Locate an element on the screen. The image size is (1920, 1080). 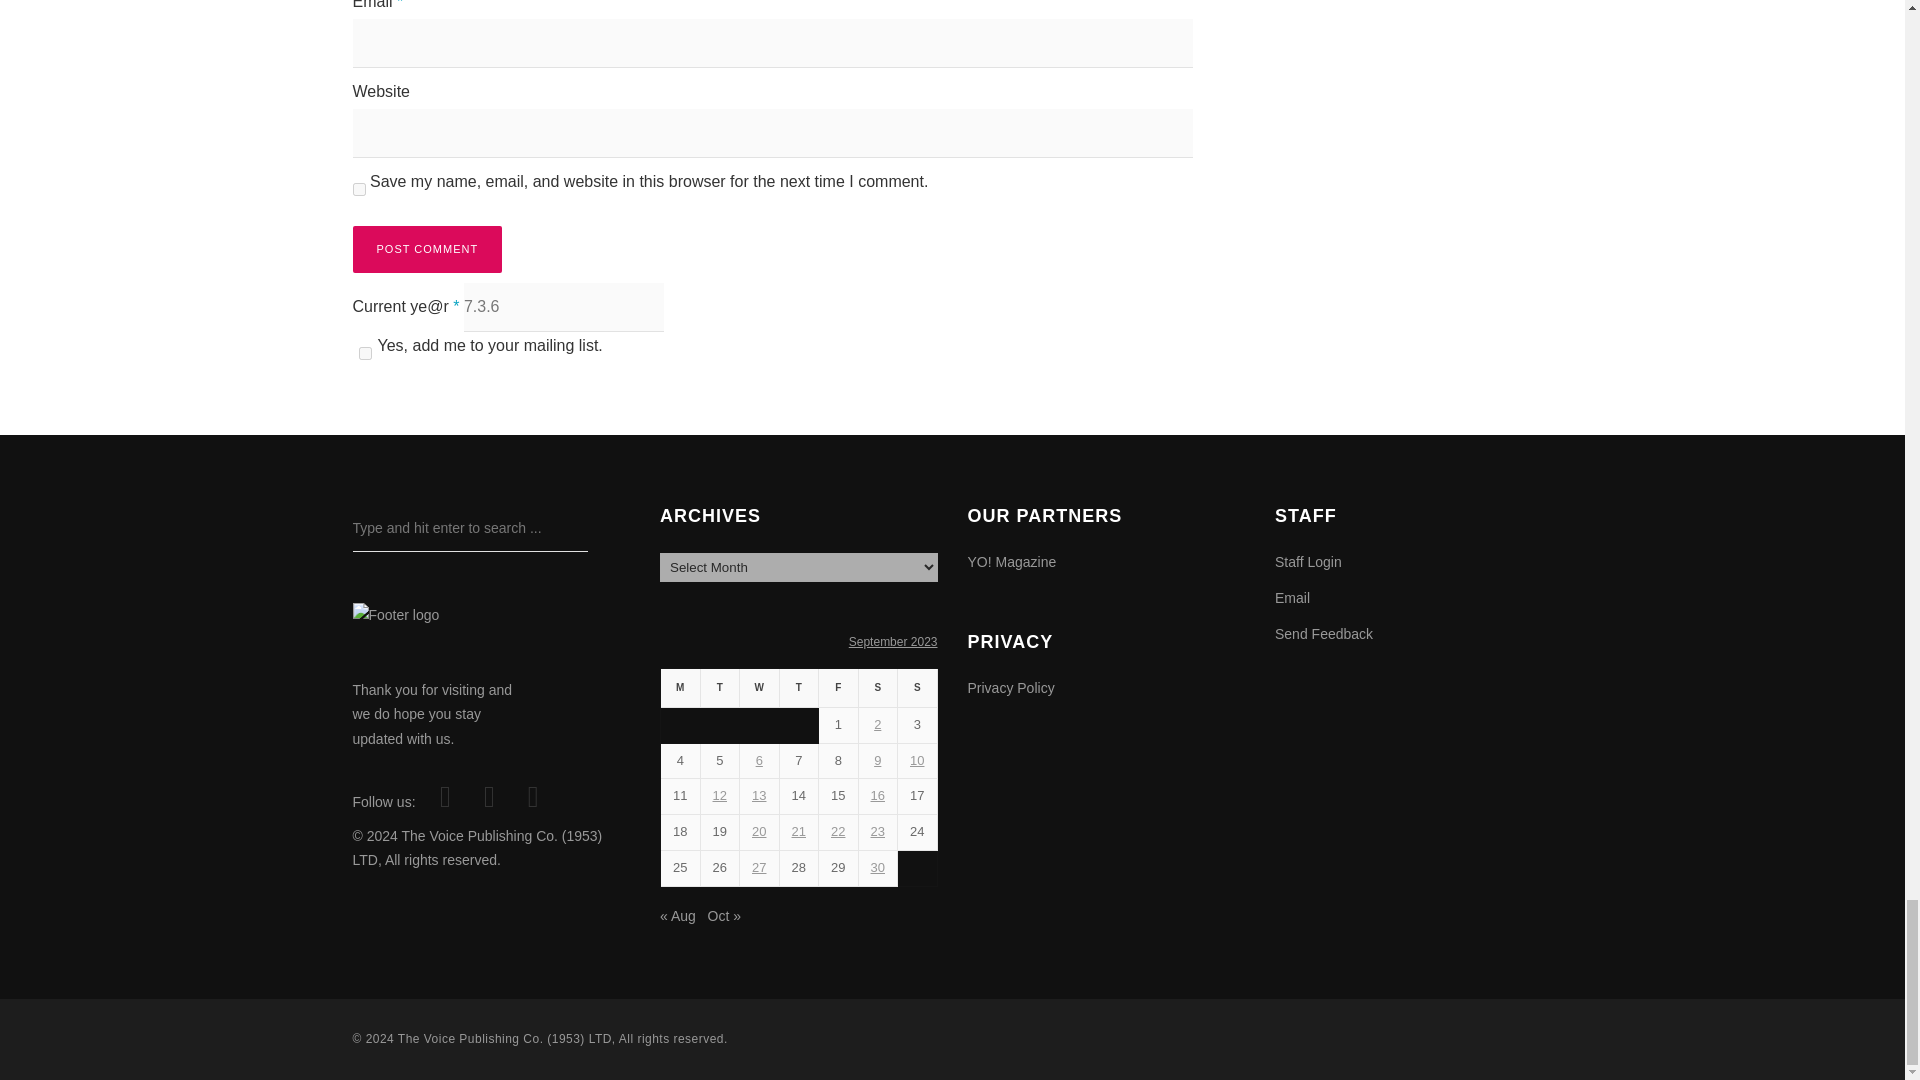
7.3.6 is located at coordinates (564, 306).